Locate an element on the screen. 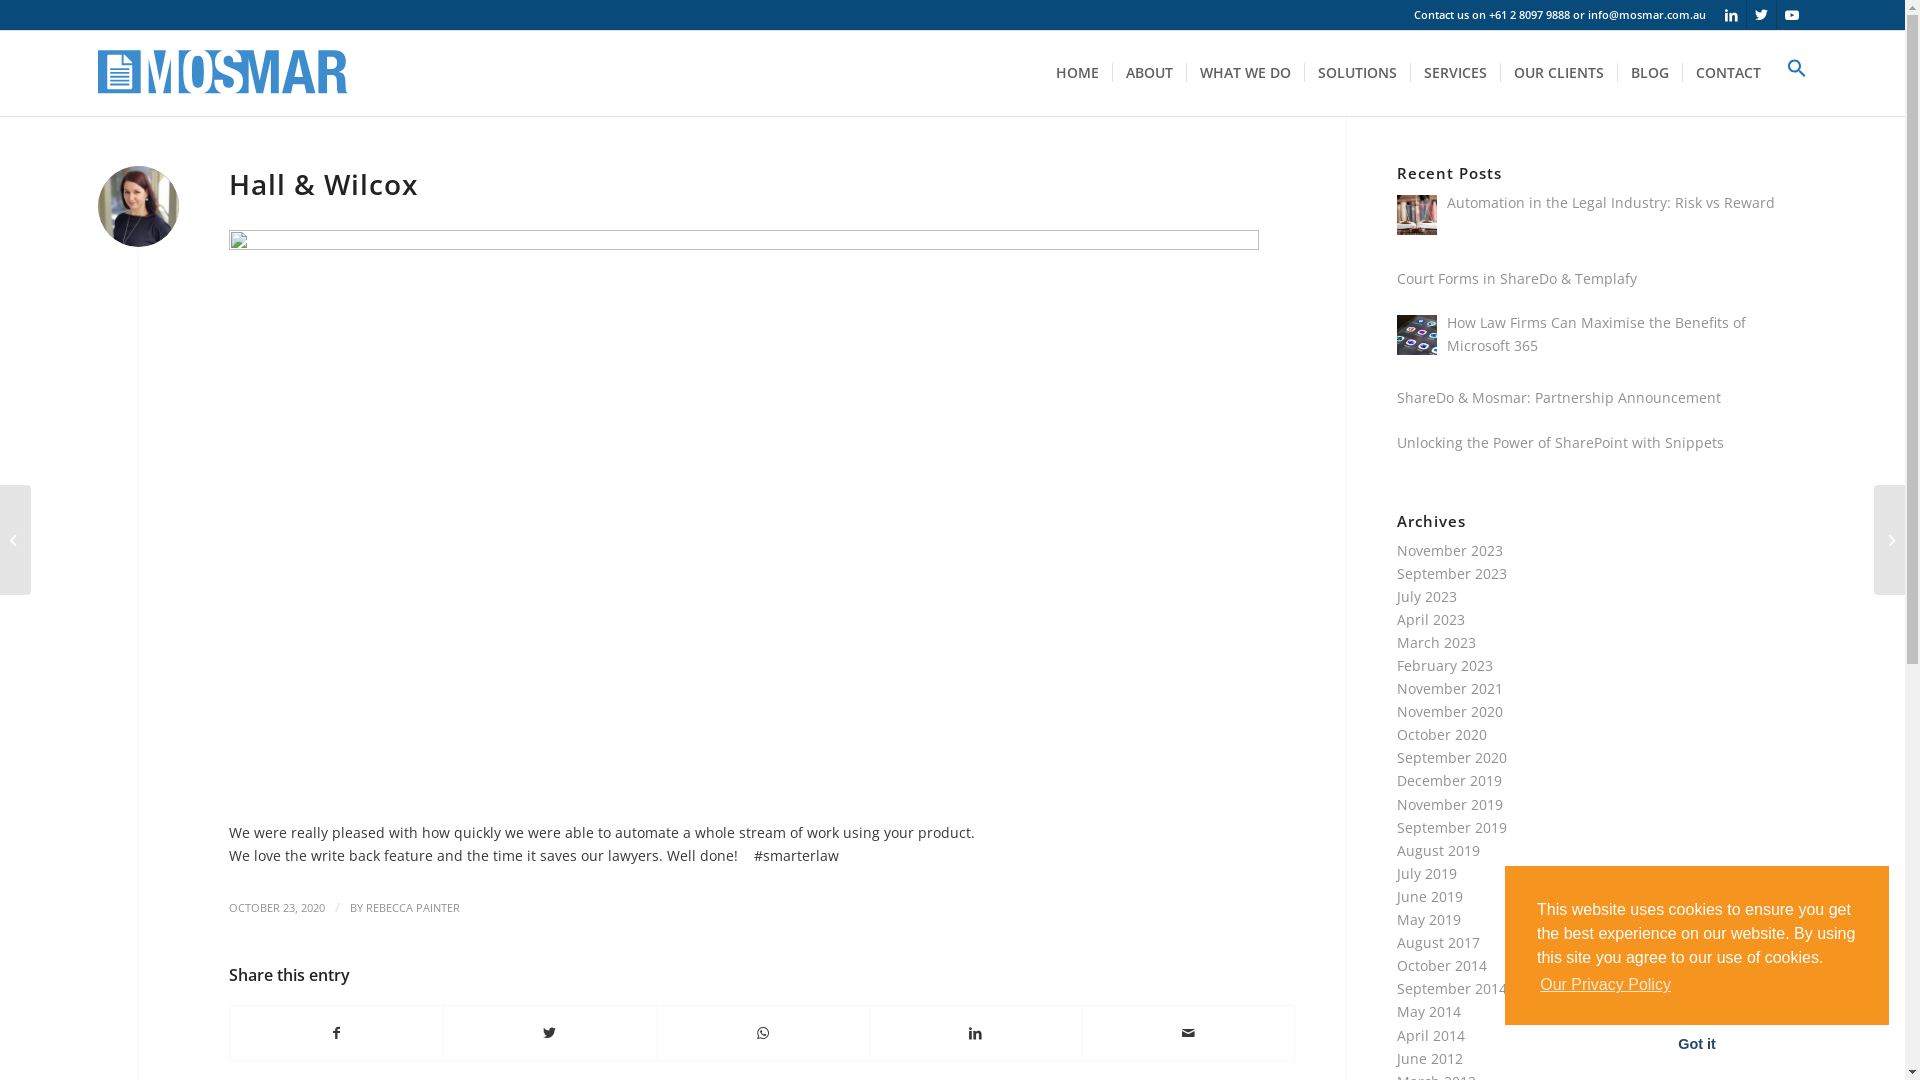  May 2019 is located at coordinates (1429, 920).